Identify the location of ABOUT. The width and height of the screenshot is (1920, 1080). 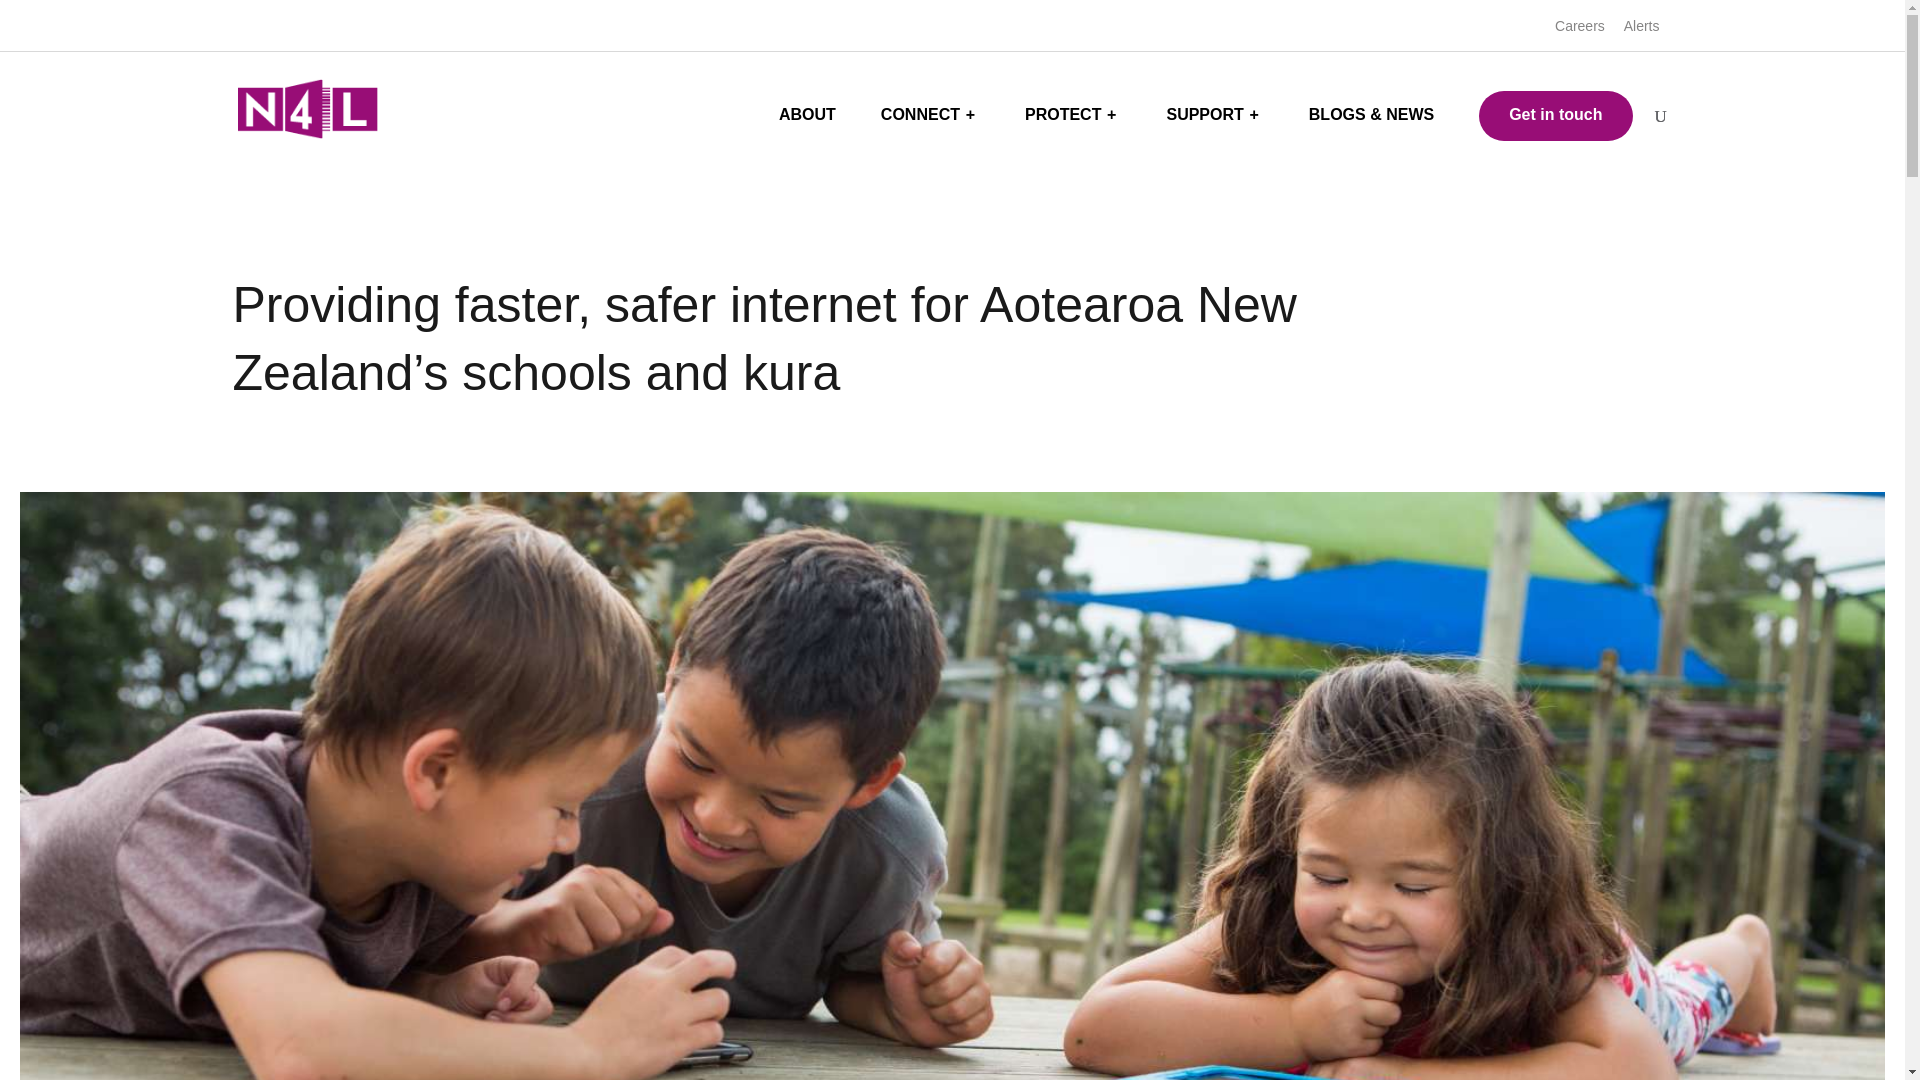
(807, 122).